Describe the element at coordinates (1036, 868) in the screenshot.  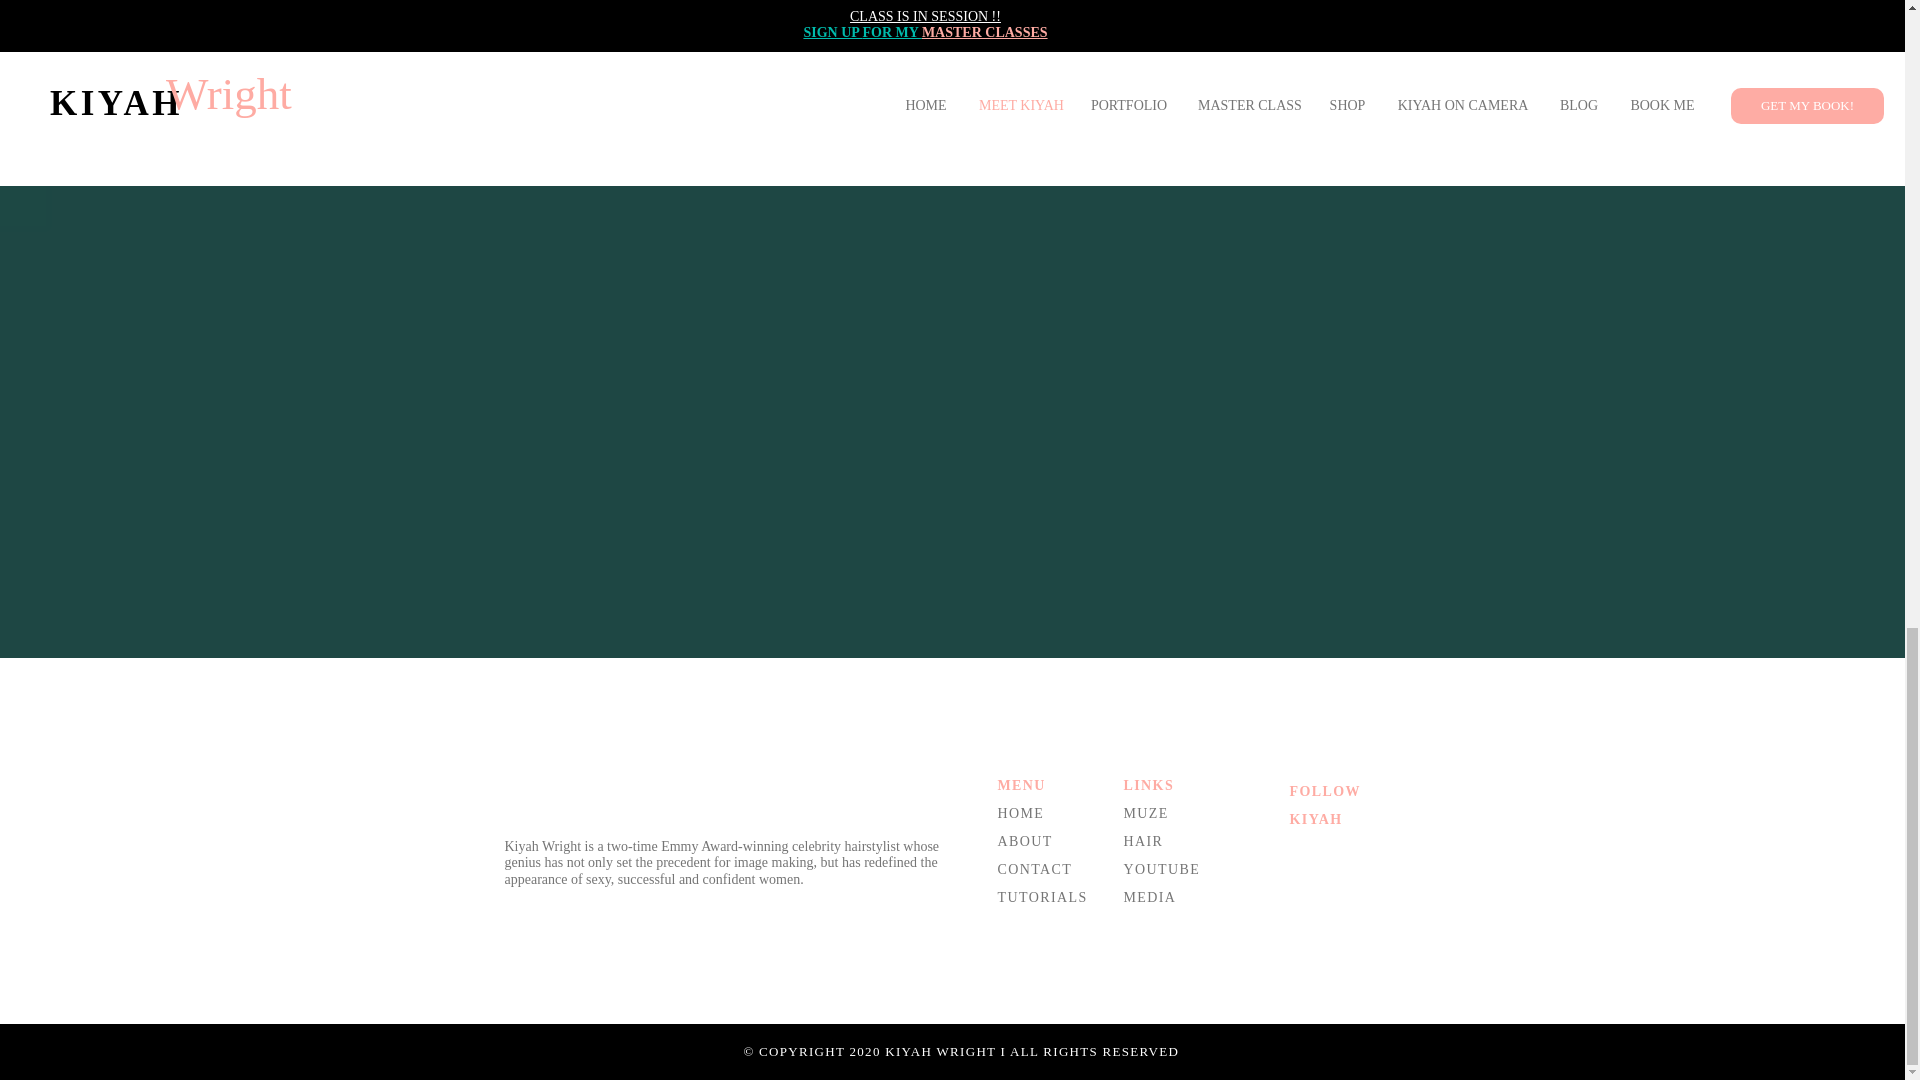
I see `CONTACT` at that location.